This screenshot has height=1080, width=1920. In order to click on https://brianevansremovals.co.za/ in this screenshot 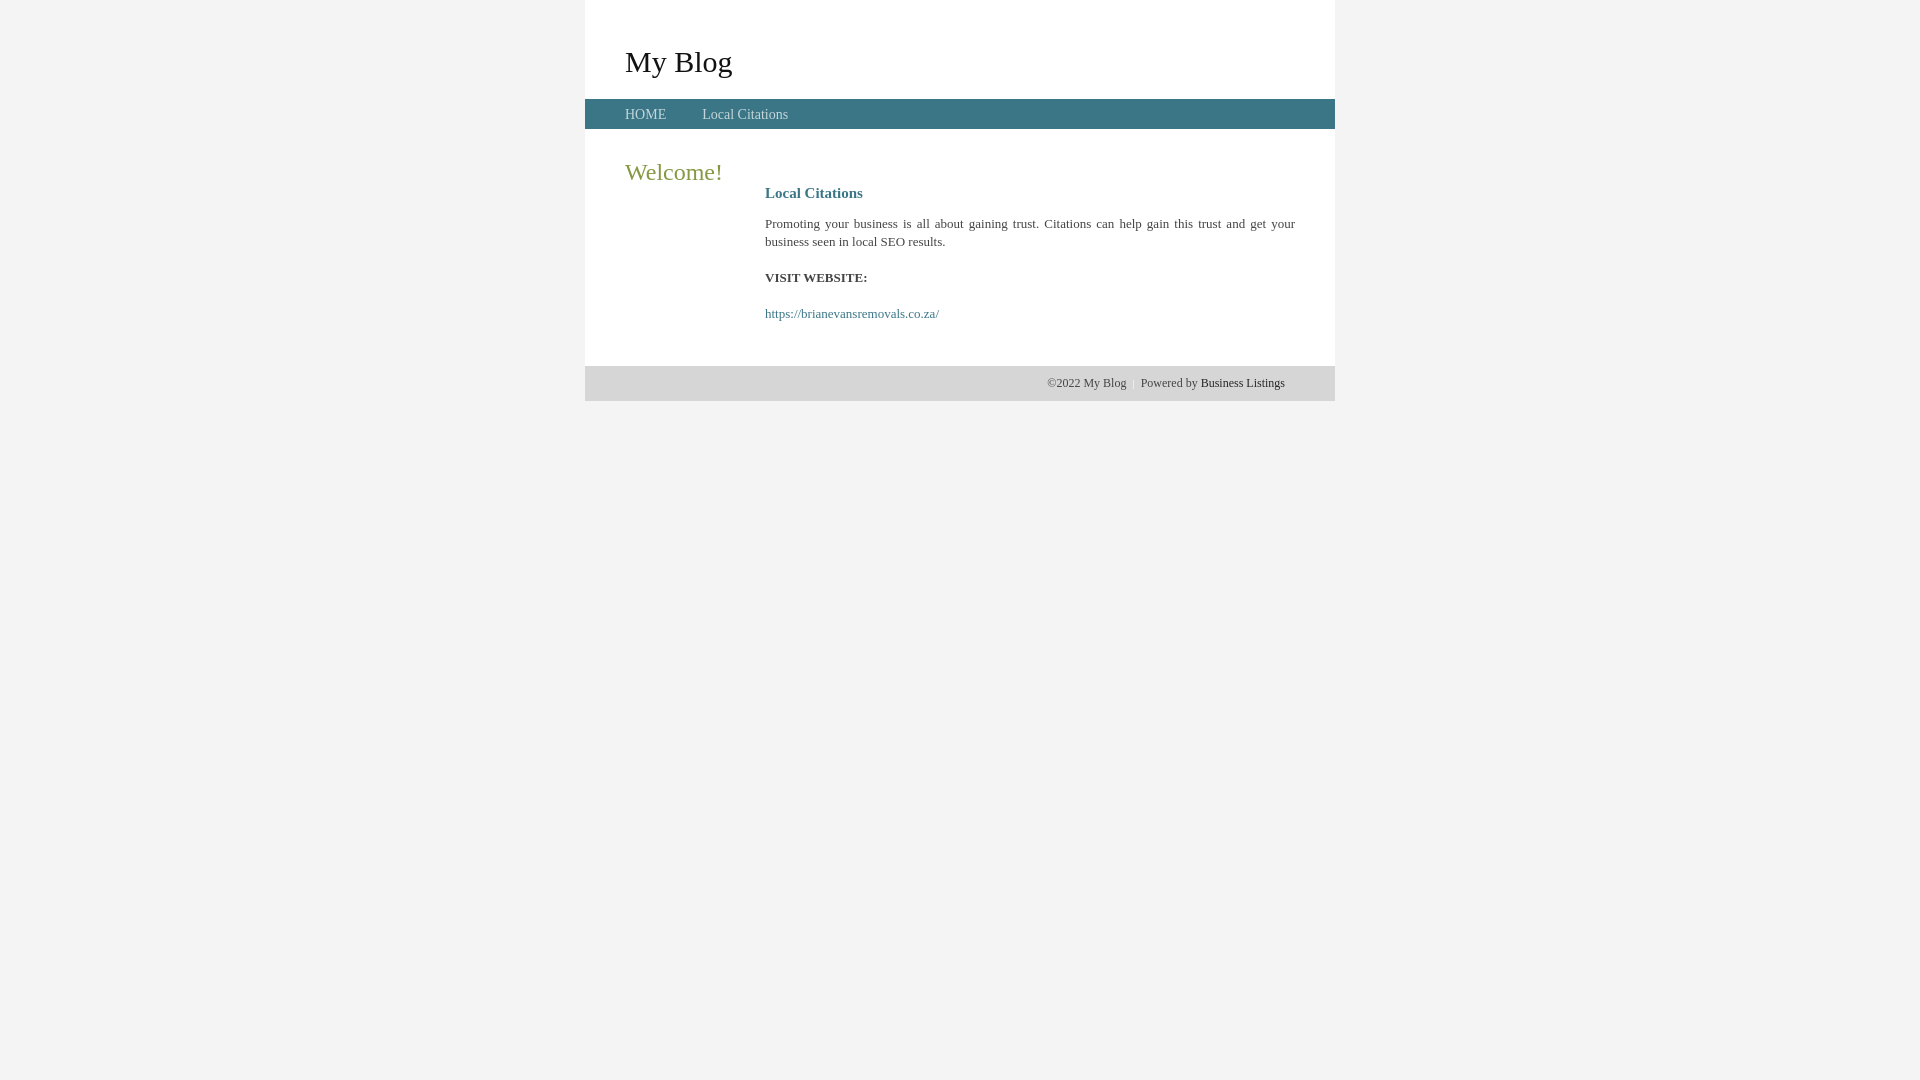, I will do `click(852, 314)`.